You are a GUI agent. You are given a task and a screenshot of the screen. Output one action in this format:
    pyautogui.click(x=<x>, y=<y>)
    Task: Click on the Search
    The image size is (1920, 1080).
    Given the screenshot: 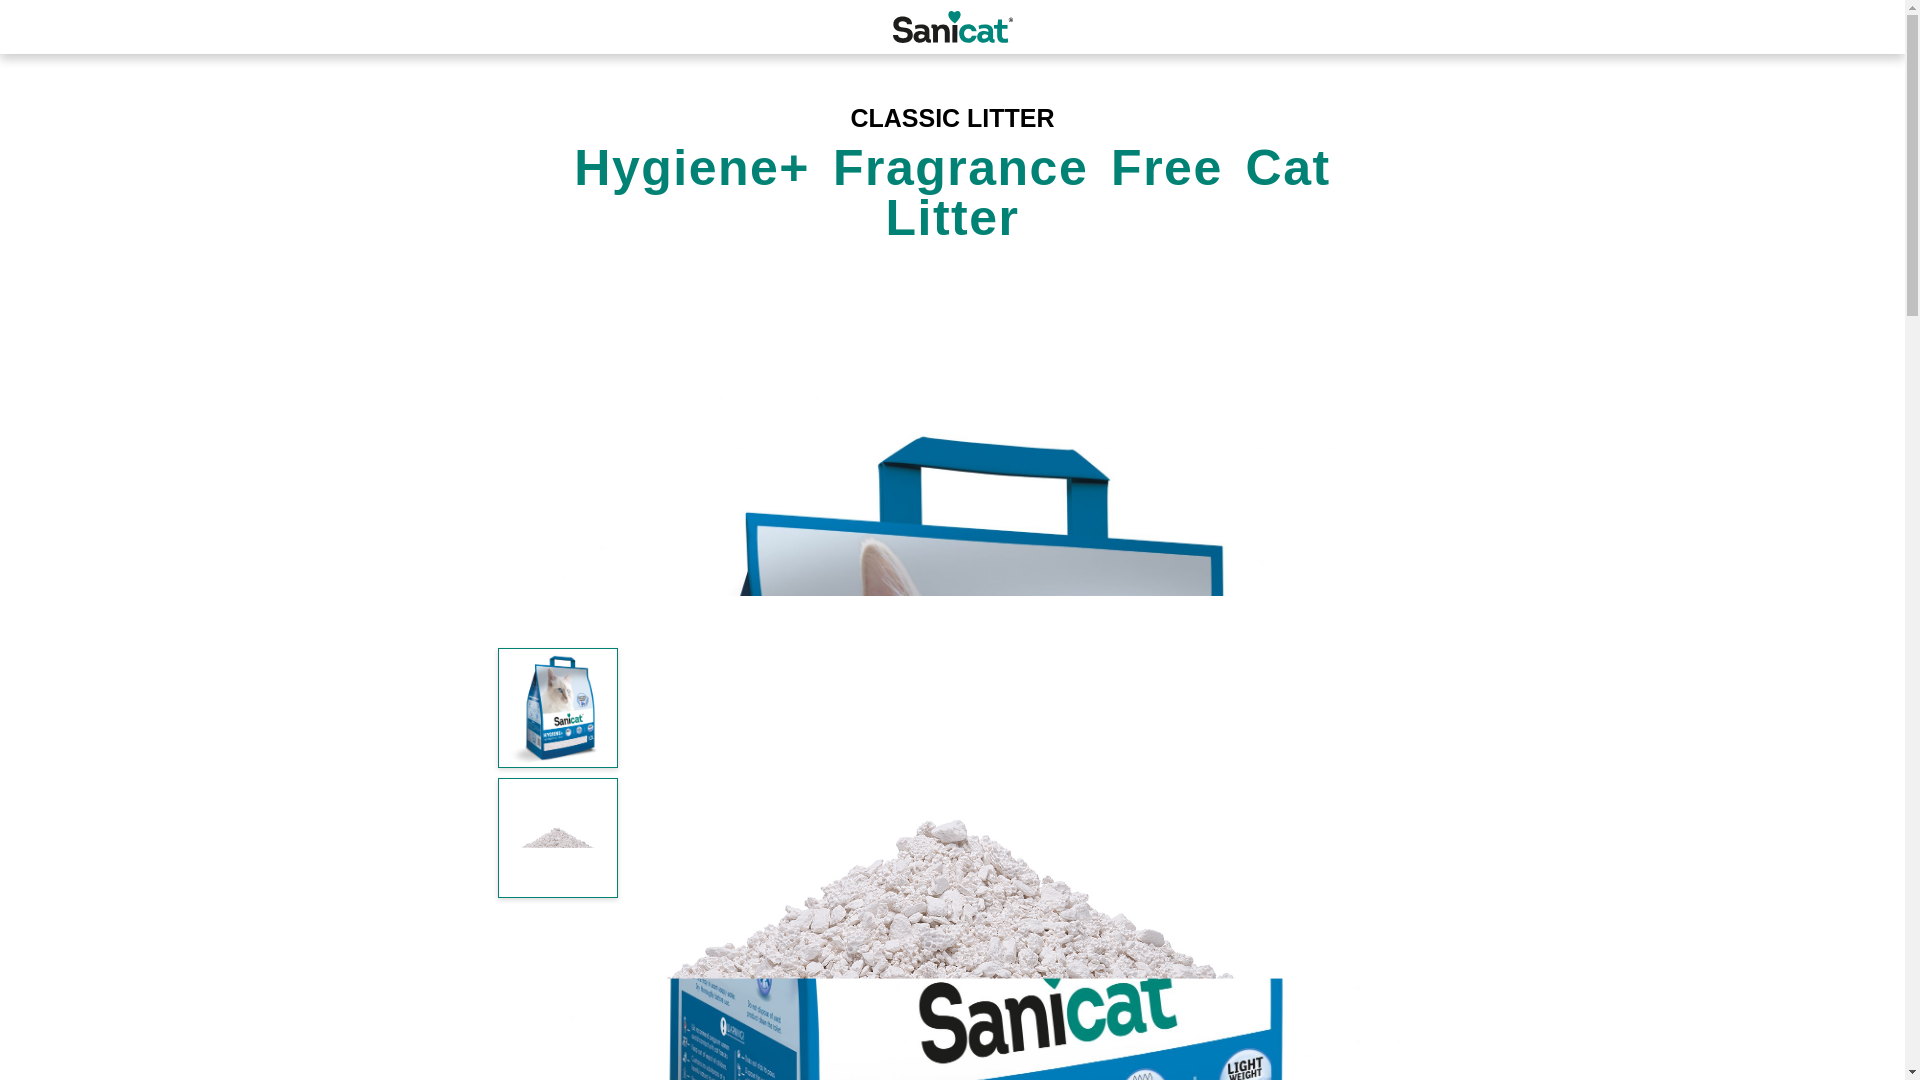 What is the action you would take?
    pyautogui.click(x=1310, y=26)
    